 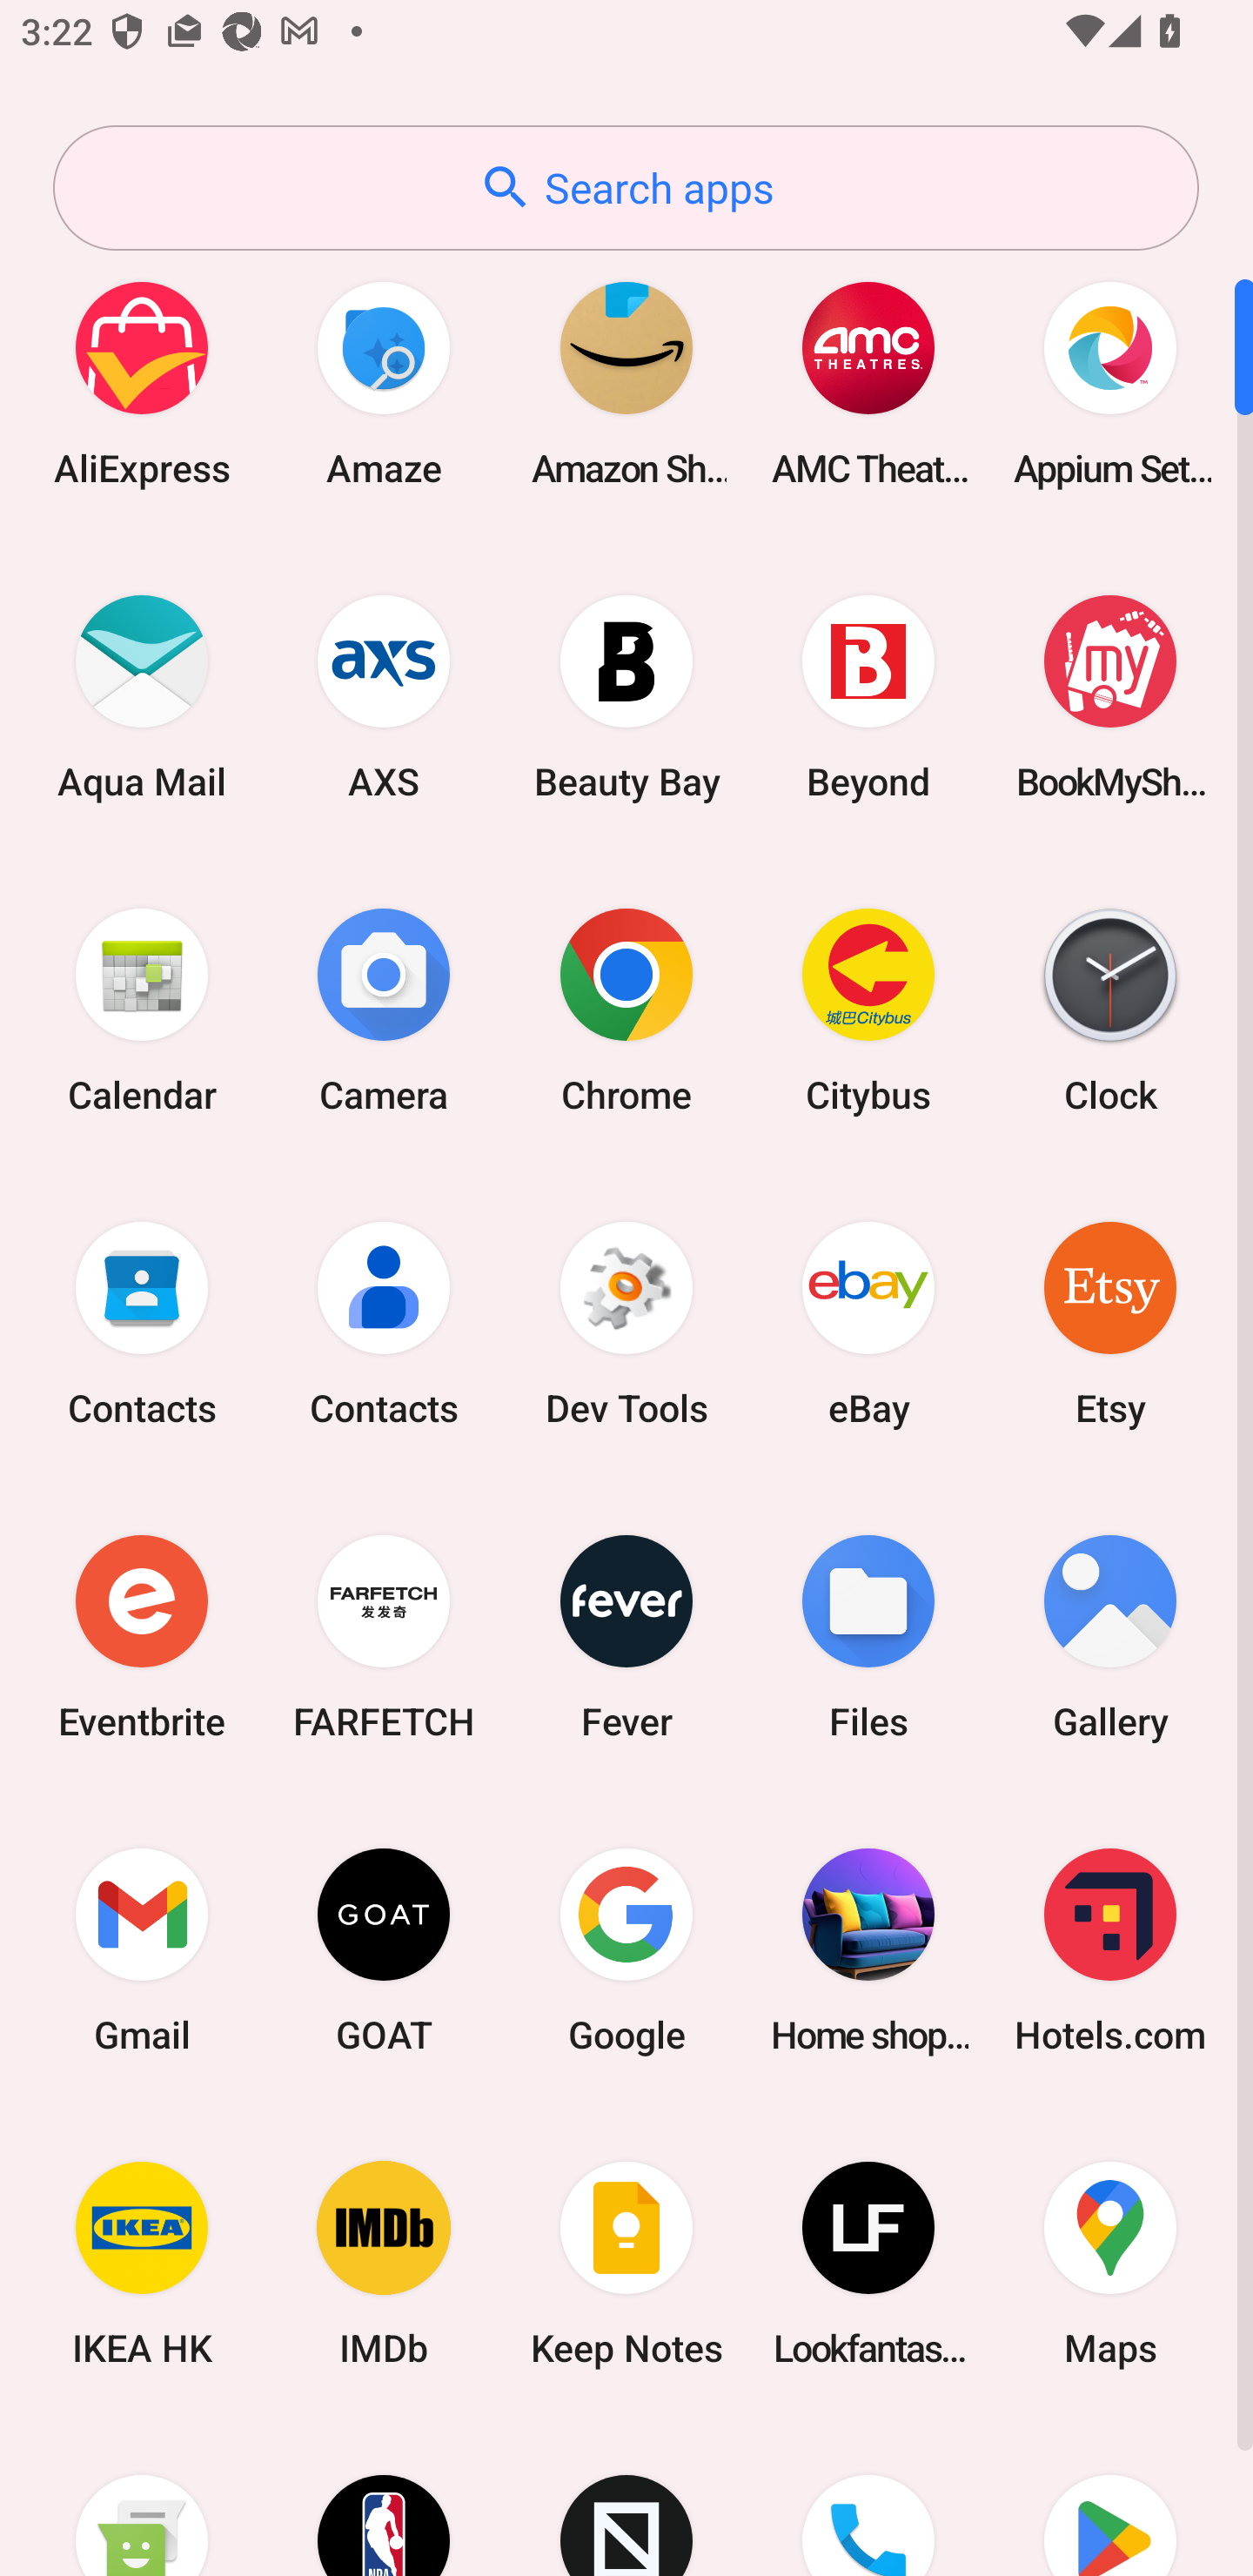 I want to click on Hotels.com, so click(x=1110, y=1949).